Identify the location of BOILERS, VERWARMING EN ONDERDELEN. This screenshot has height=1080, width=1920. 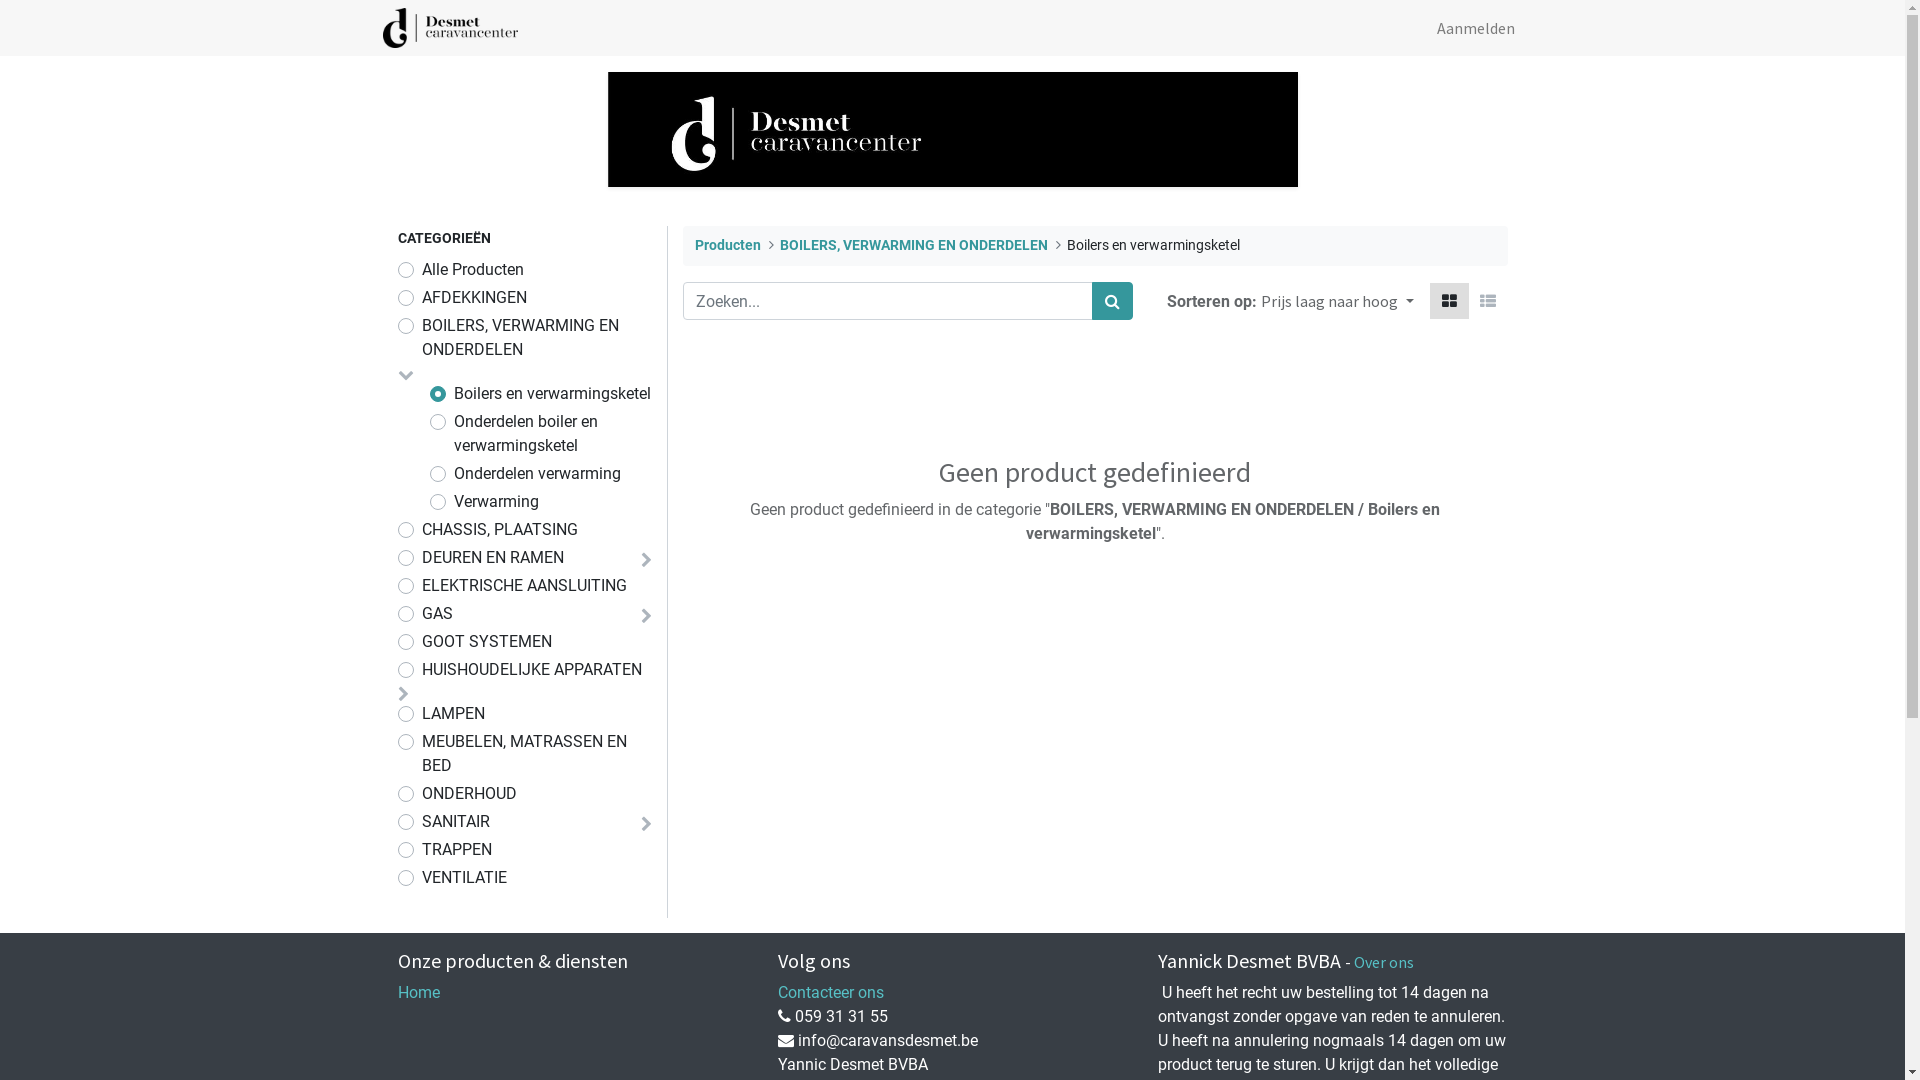
(914, 246).